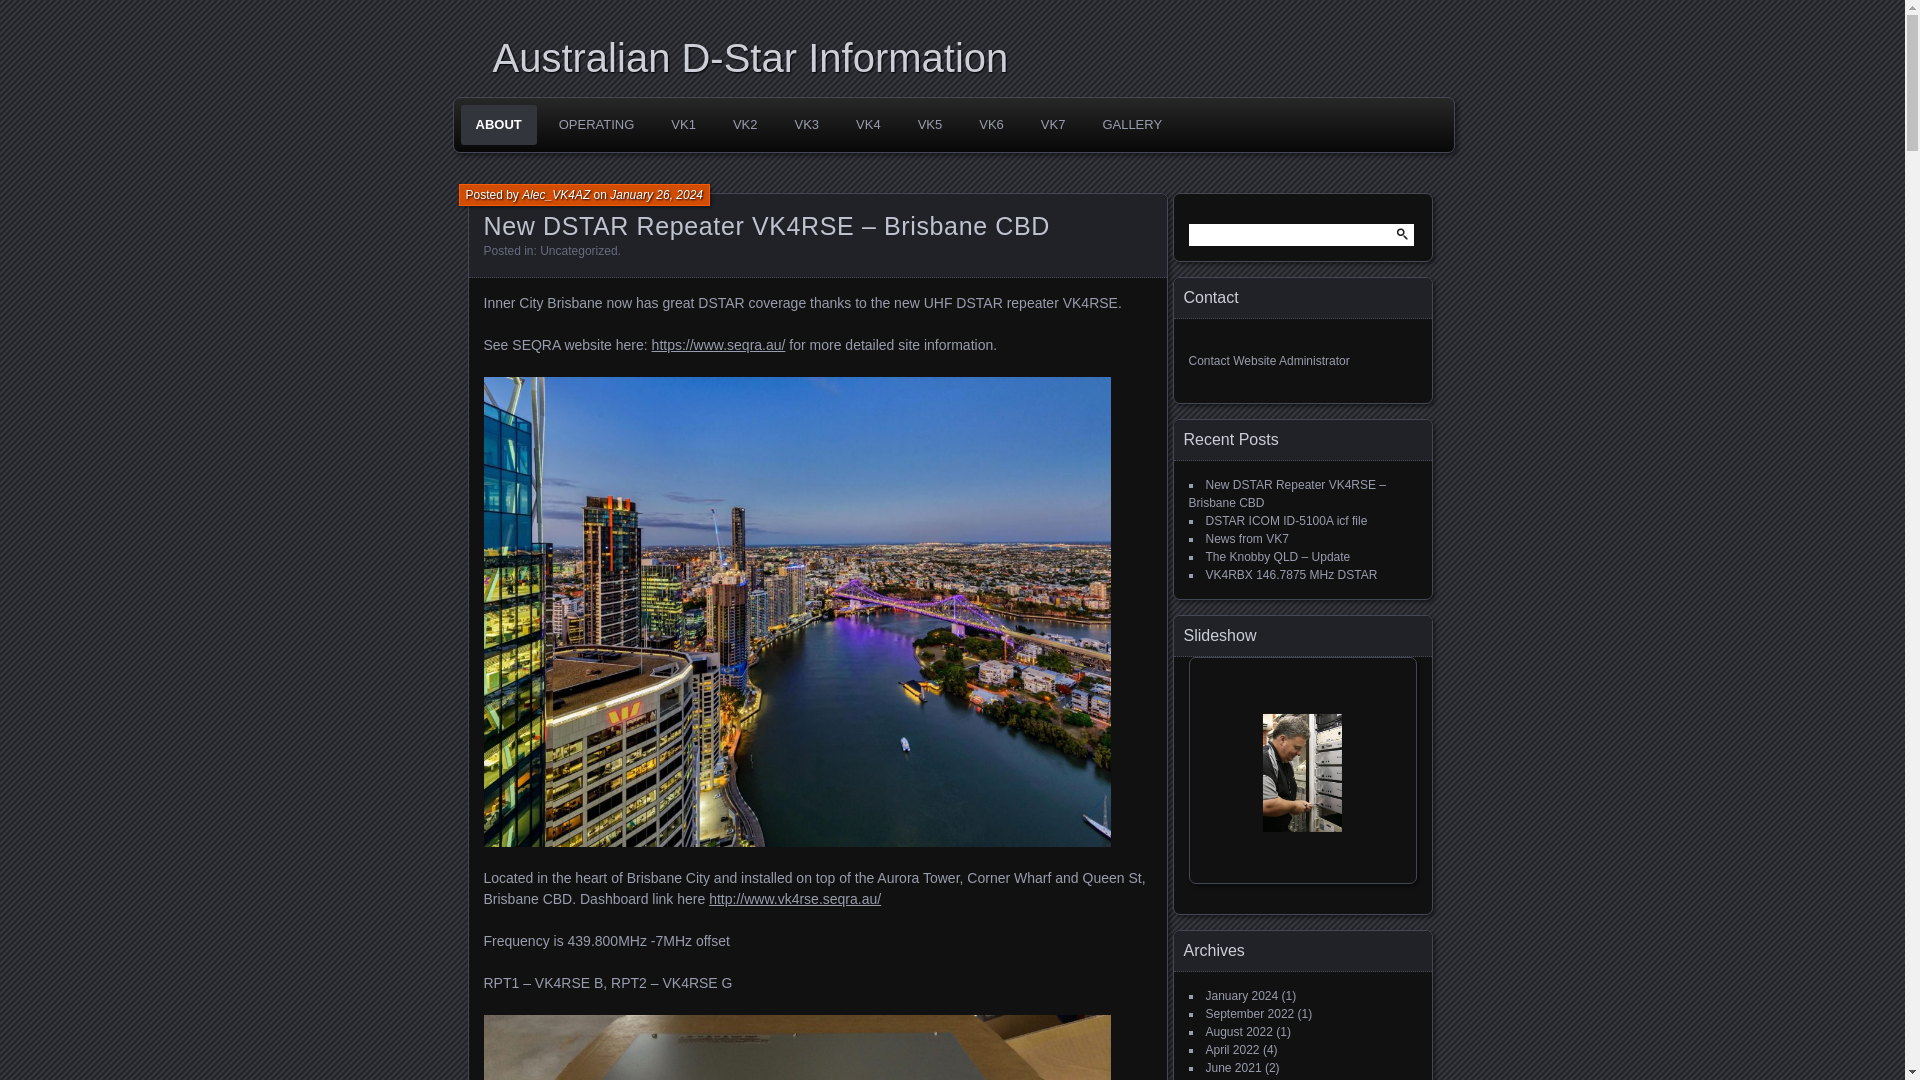 Image resolution: width=1920 pixels, height=1080 pixels. I want to click on OPERATING, so click(596, 124).